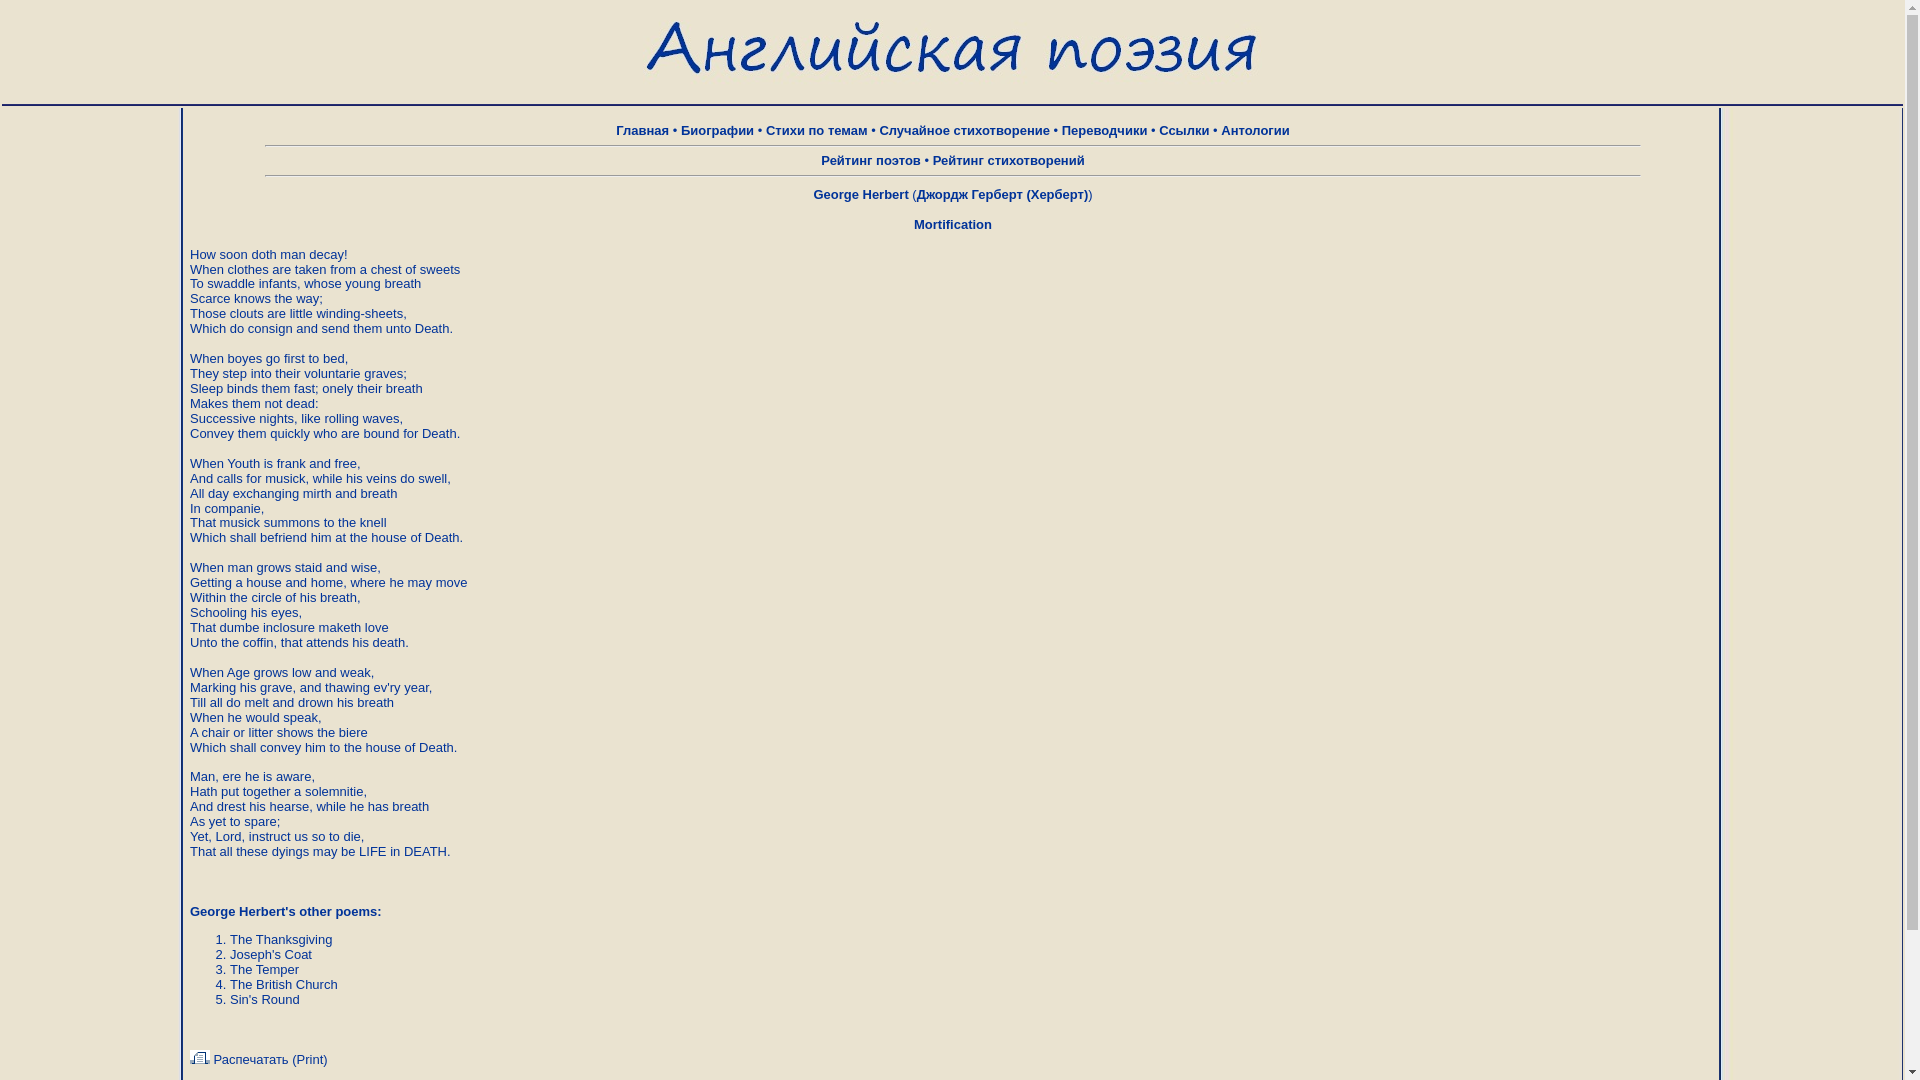  I want to click on Sin's Round, so click(264, 999).